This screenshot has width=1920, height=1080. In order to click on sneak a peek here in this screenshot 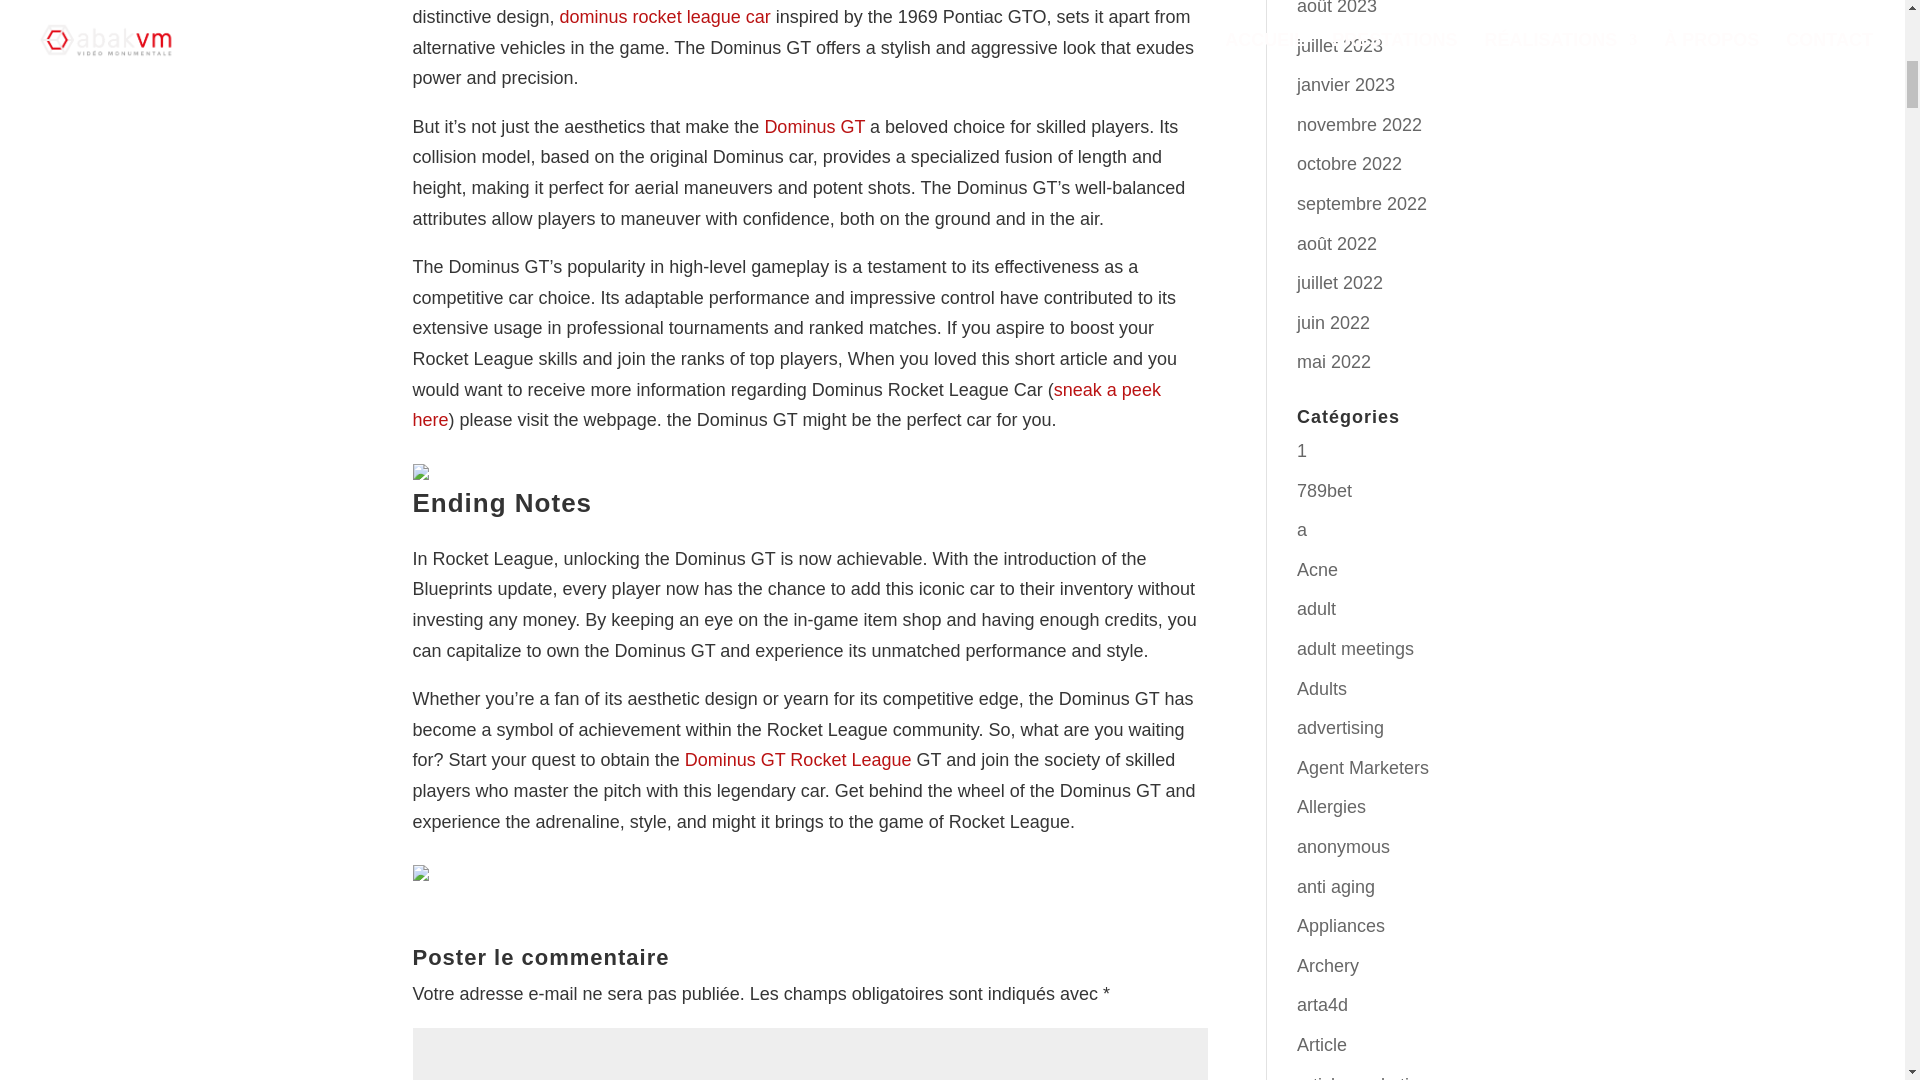, I will do `click(786, 405)`.